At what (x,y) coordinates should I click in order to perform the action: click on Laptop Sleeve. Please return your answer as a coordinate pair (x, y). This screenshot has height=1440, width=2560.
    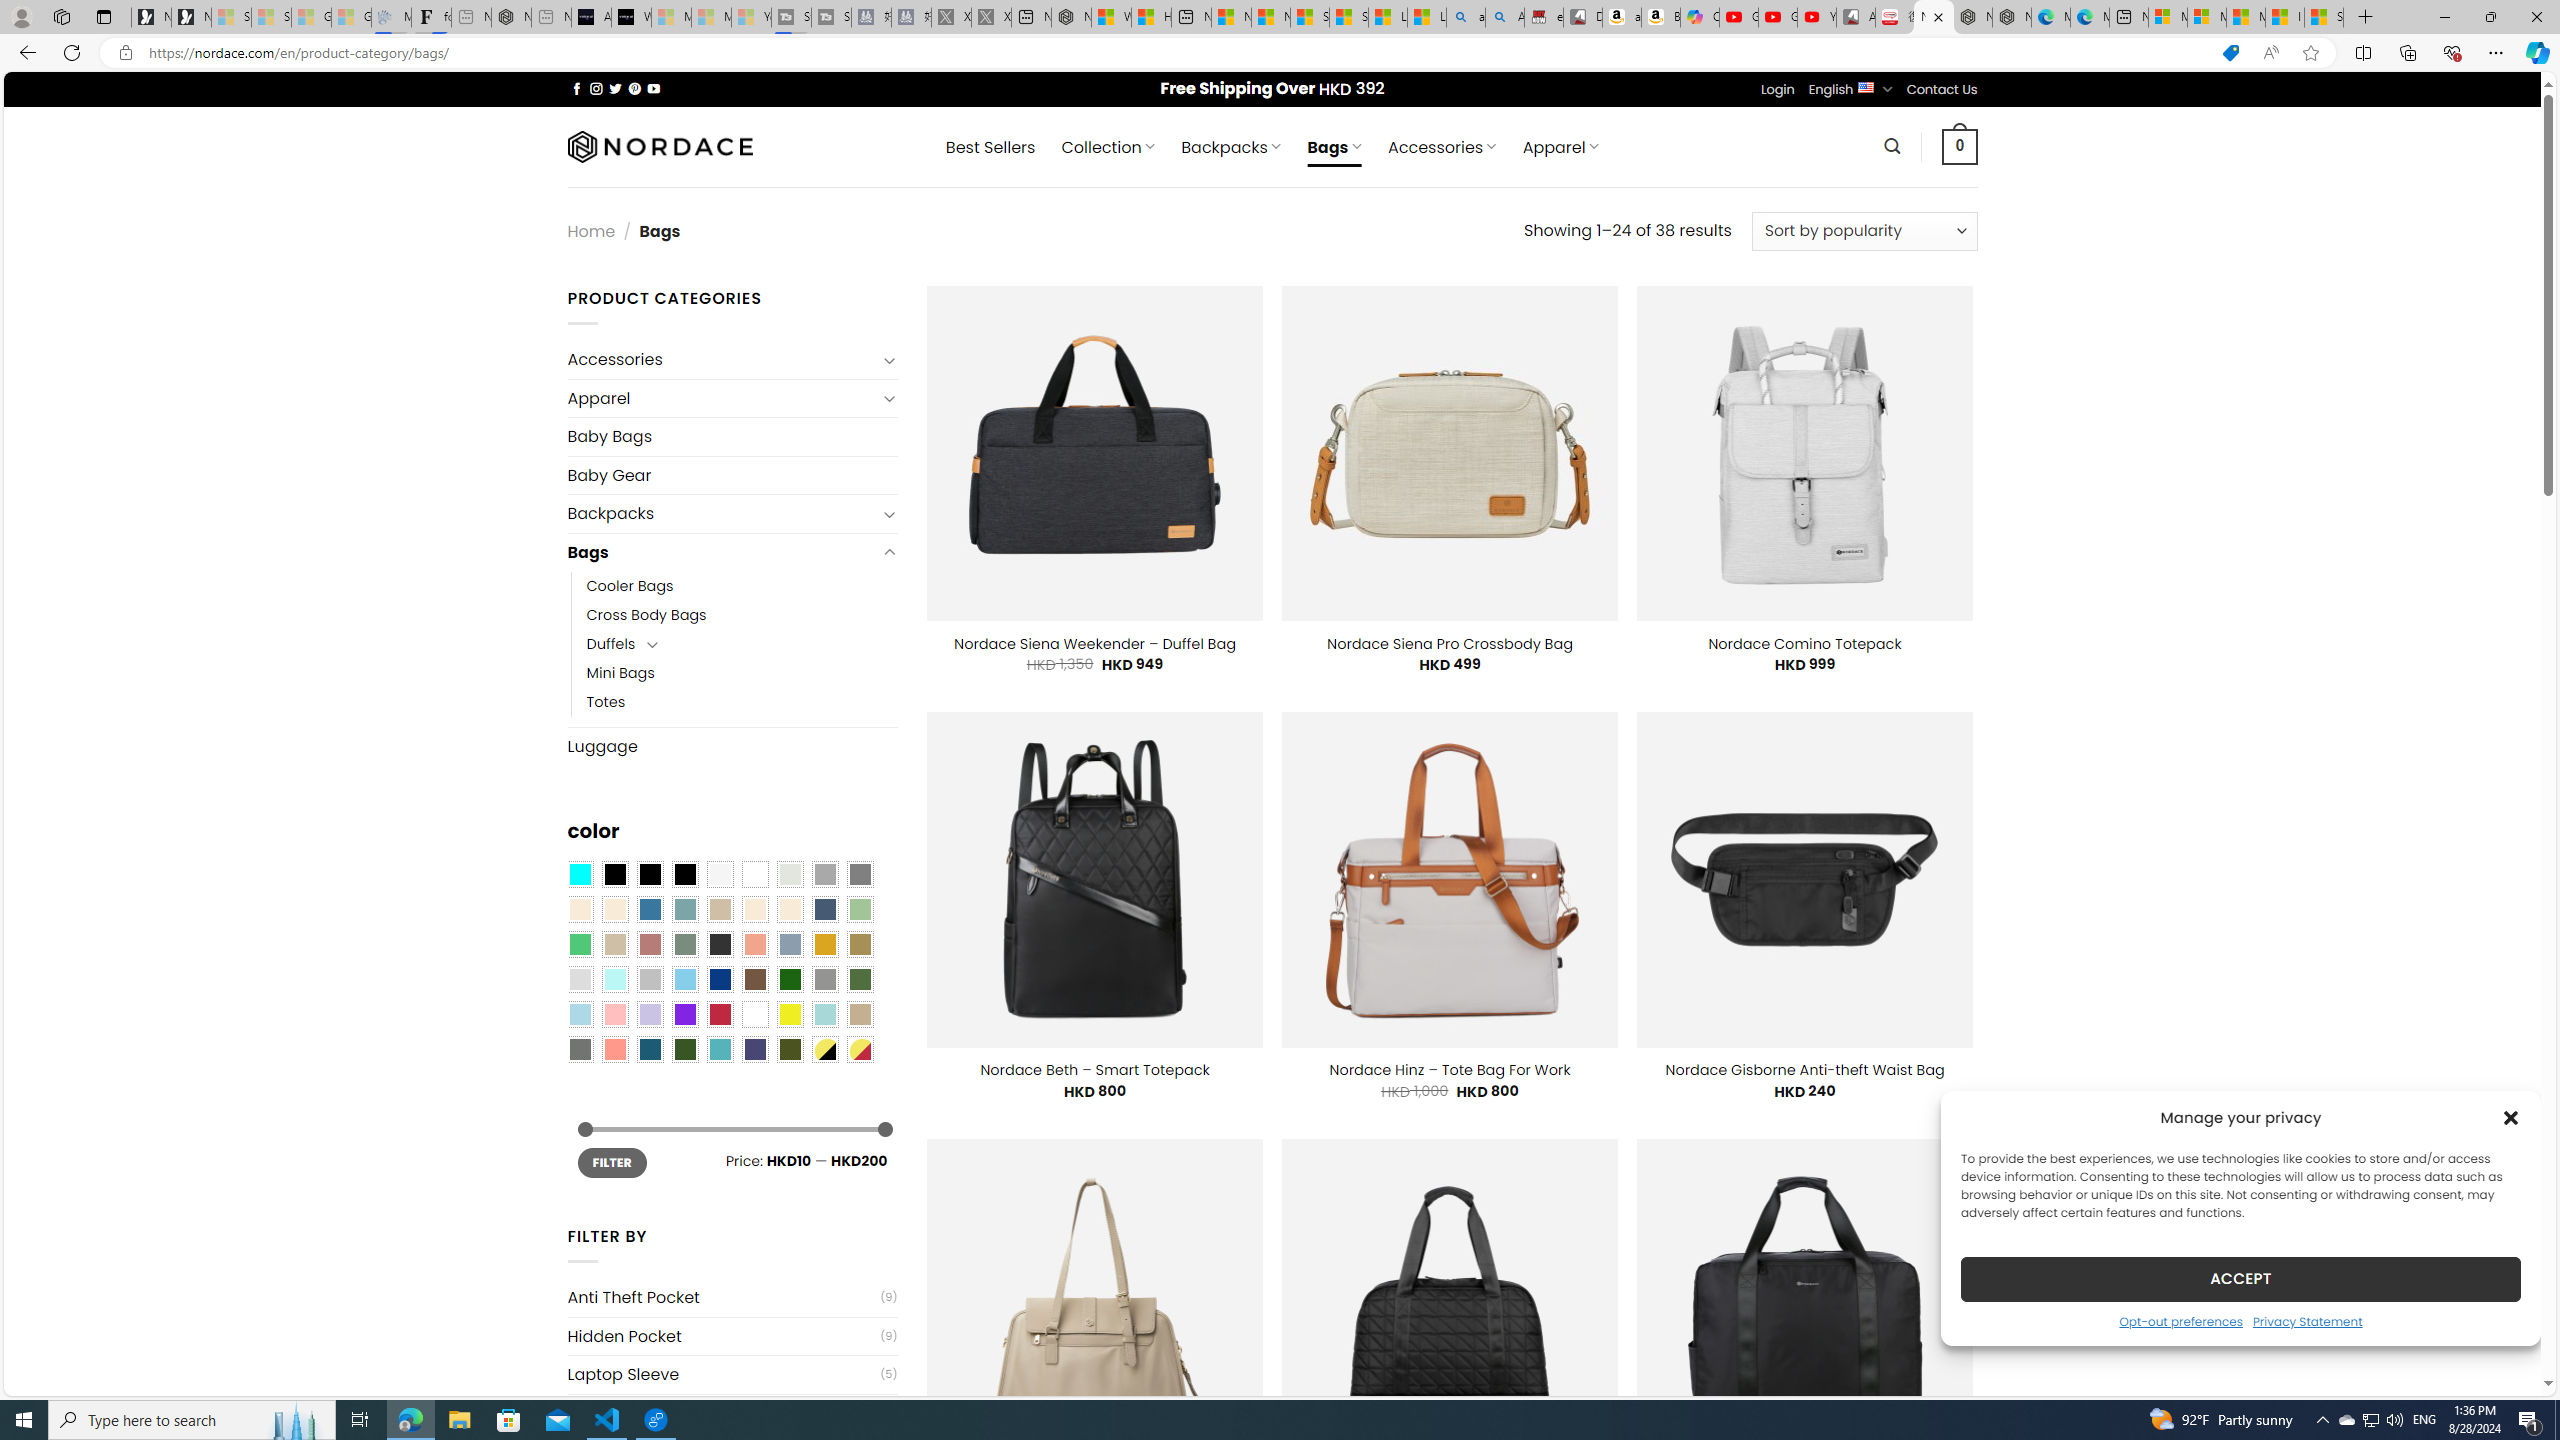
    Looking at the image, I should click on (722, 1374).